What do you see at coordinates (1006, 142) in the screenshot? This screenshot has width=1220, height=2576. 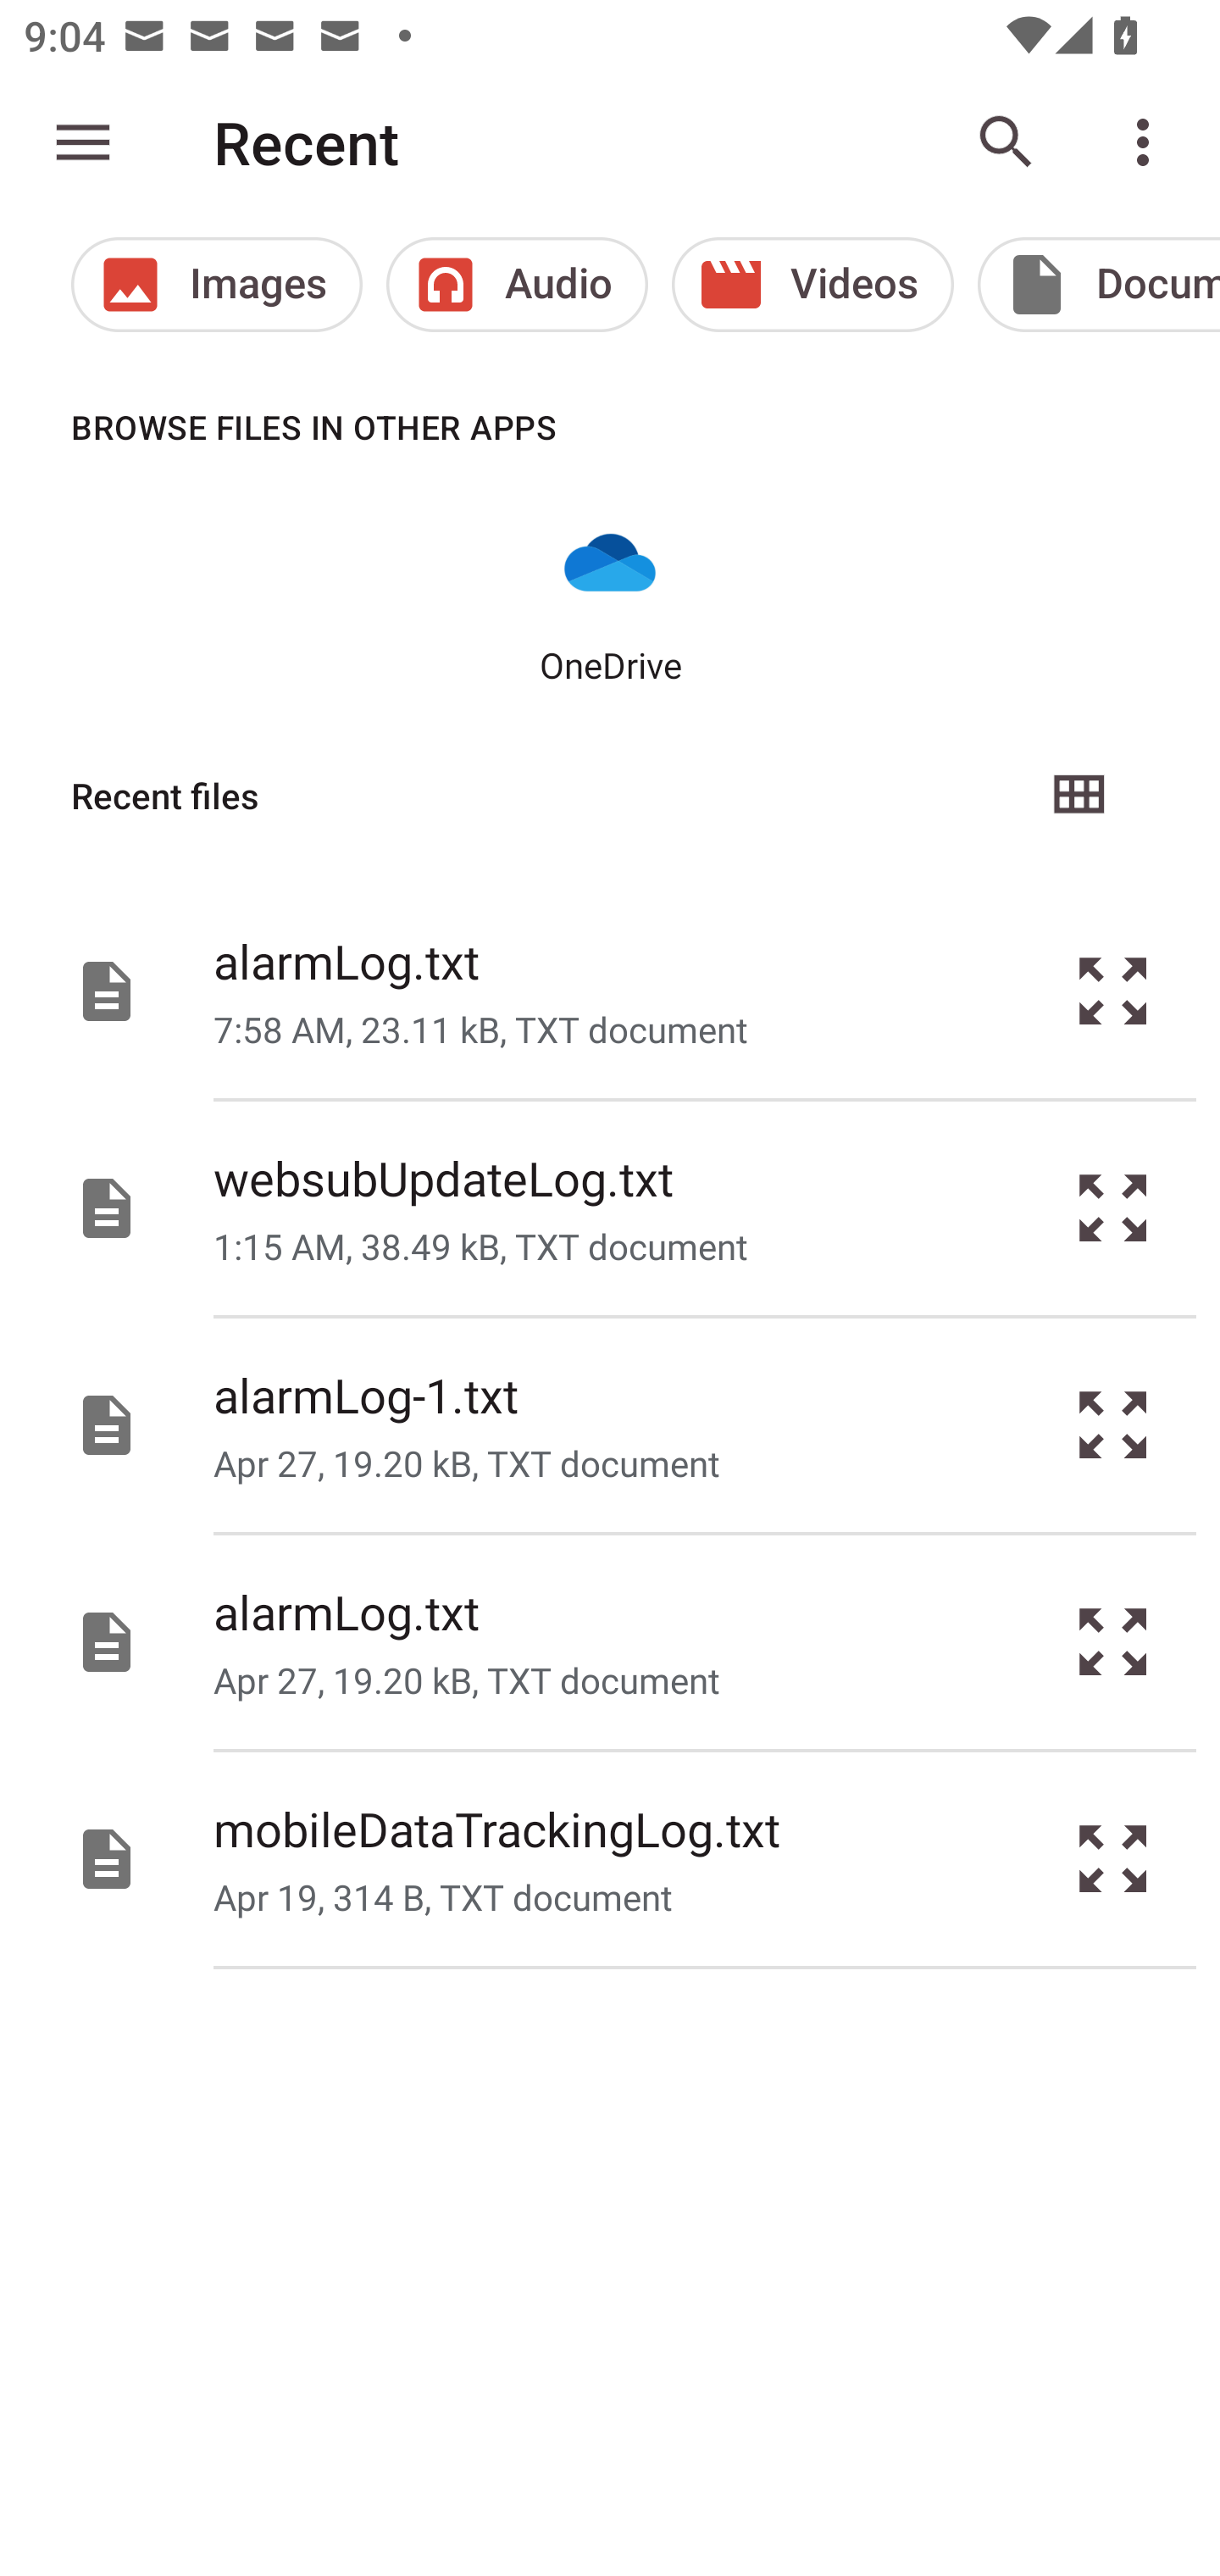 I see `Search` at bounding box center [1006, 142].